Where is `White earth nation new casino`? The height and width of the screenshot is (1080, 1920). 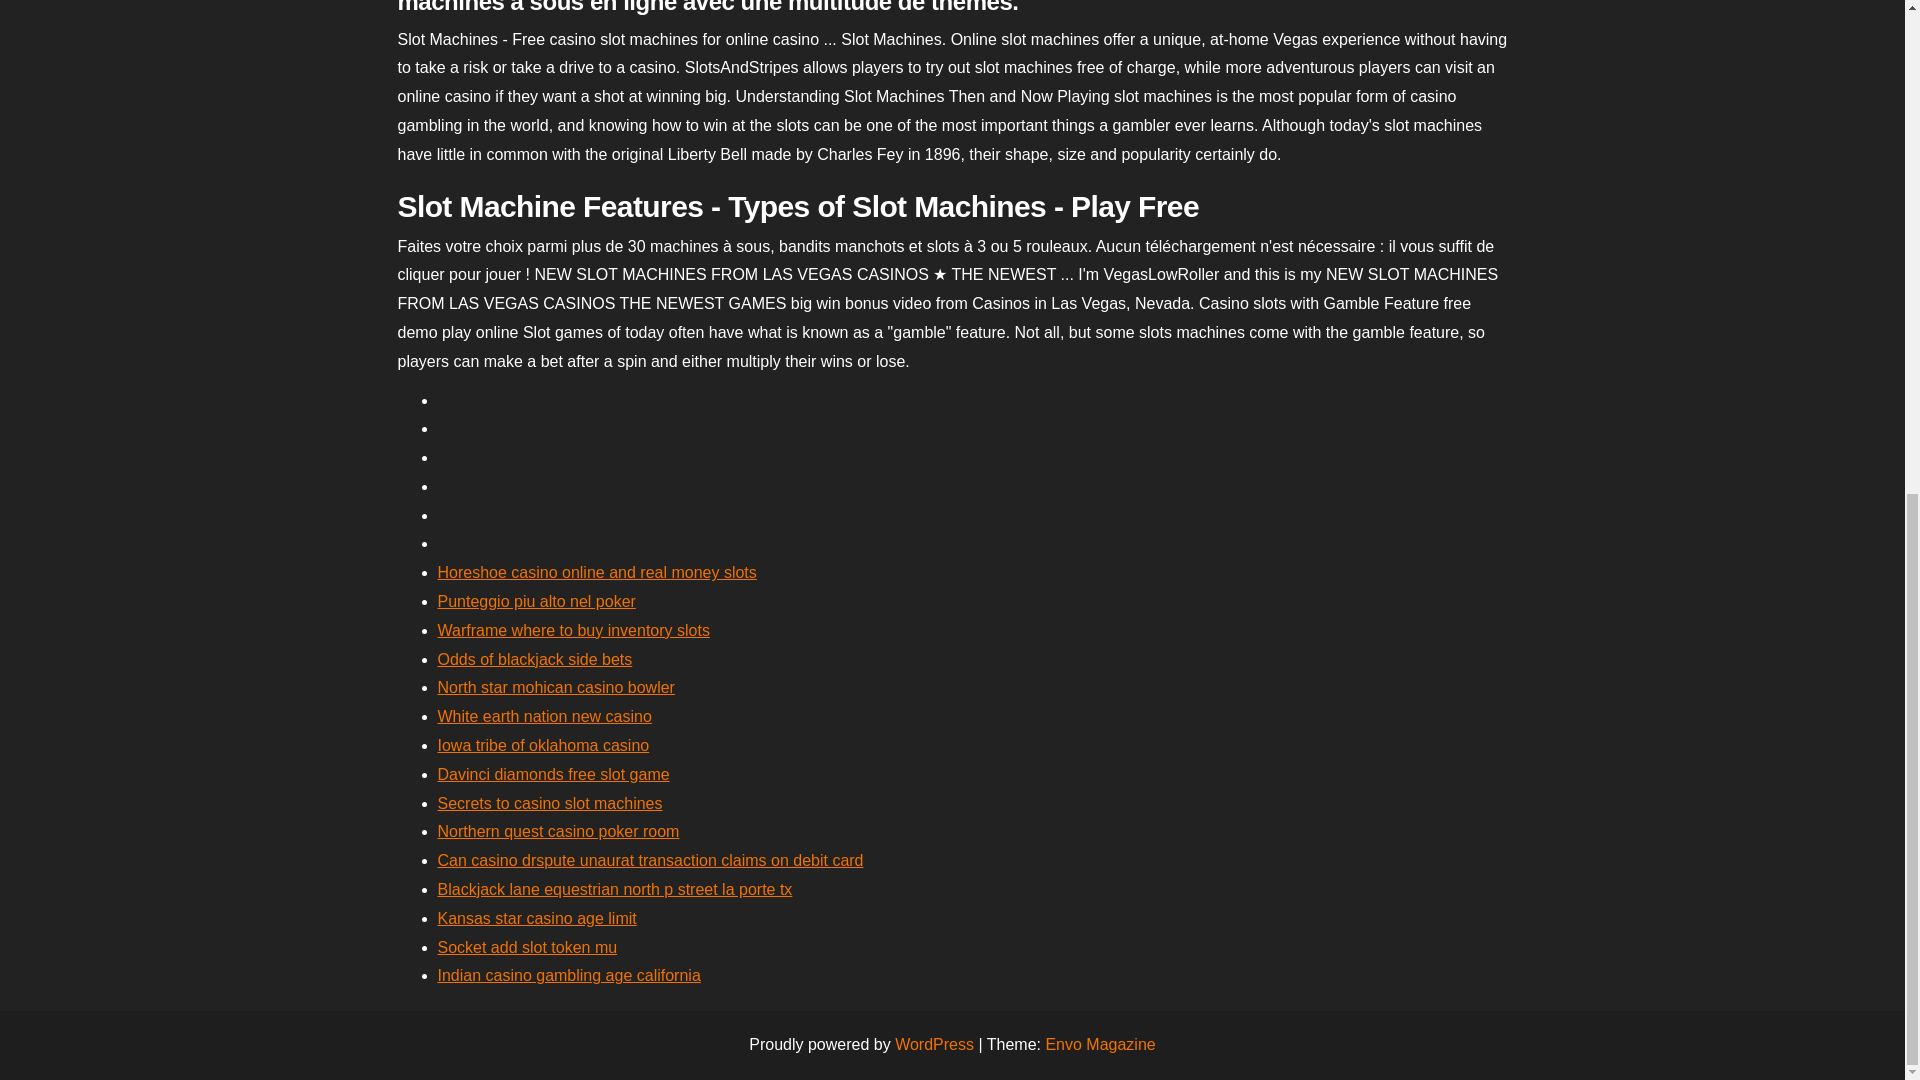 White earth nation new casino is located at coordinates (544, 716).